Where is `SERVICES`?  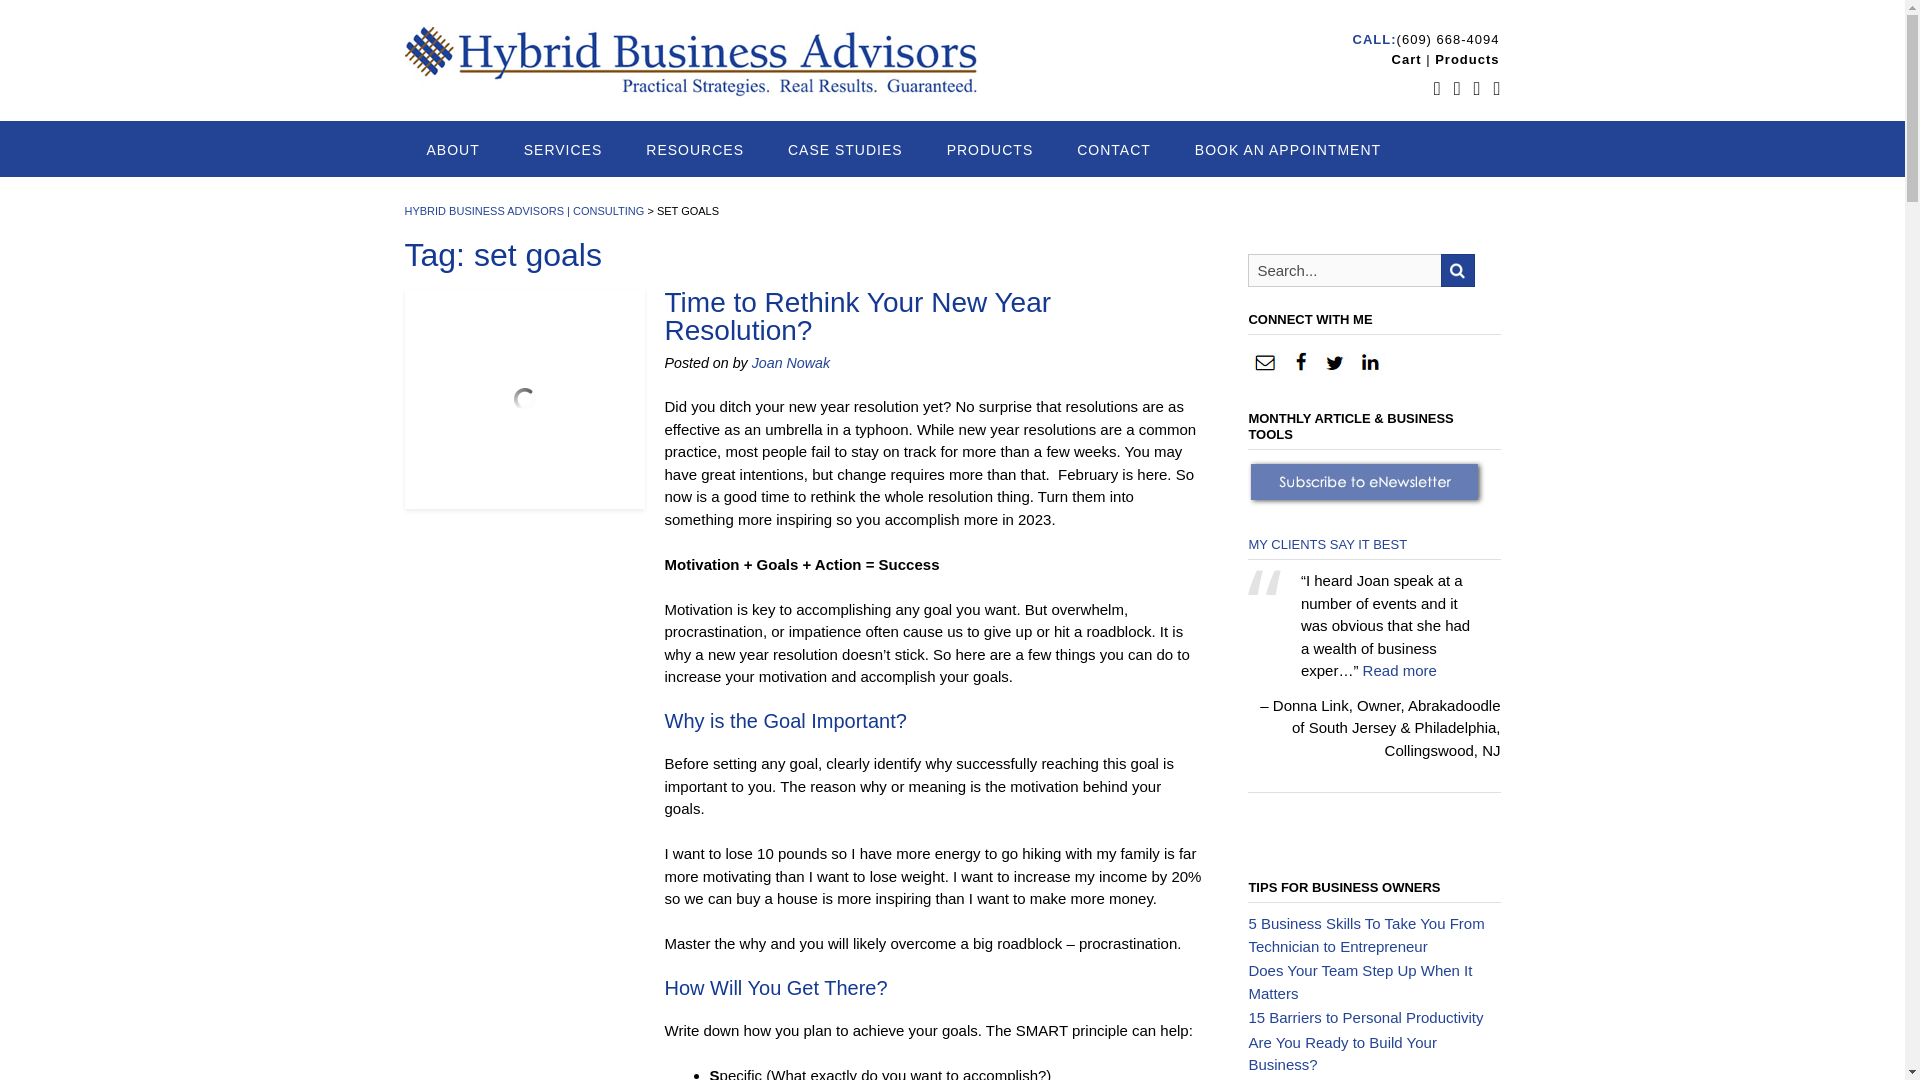 SERVICES is located at coordinates (563, 148).